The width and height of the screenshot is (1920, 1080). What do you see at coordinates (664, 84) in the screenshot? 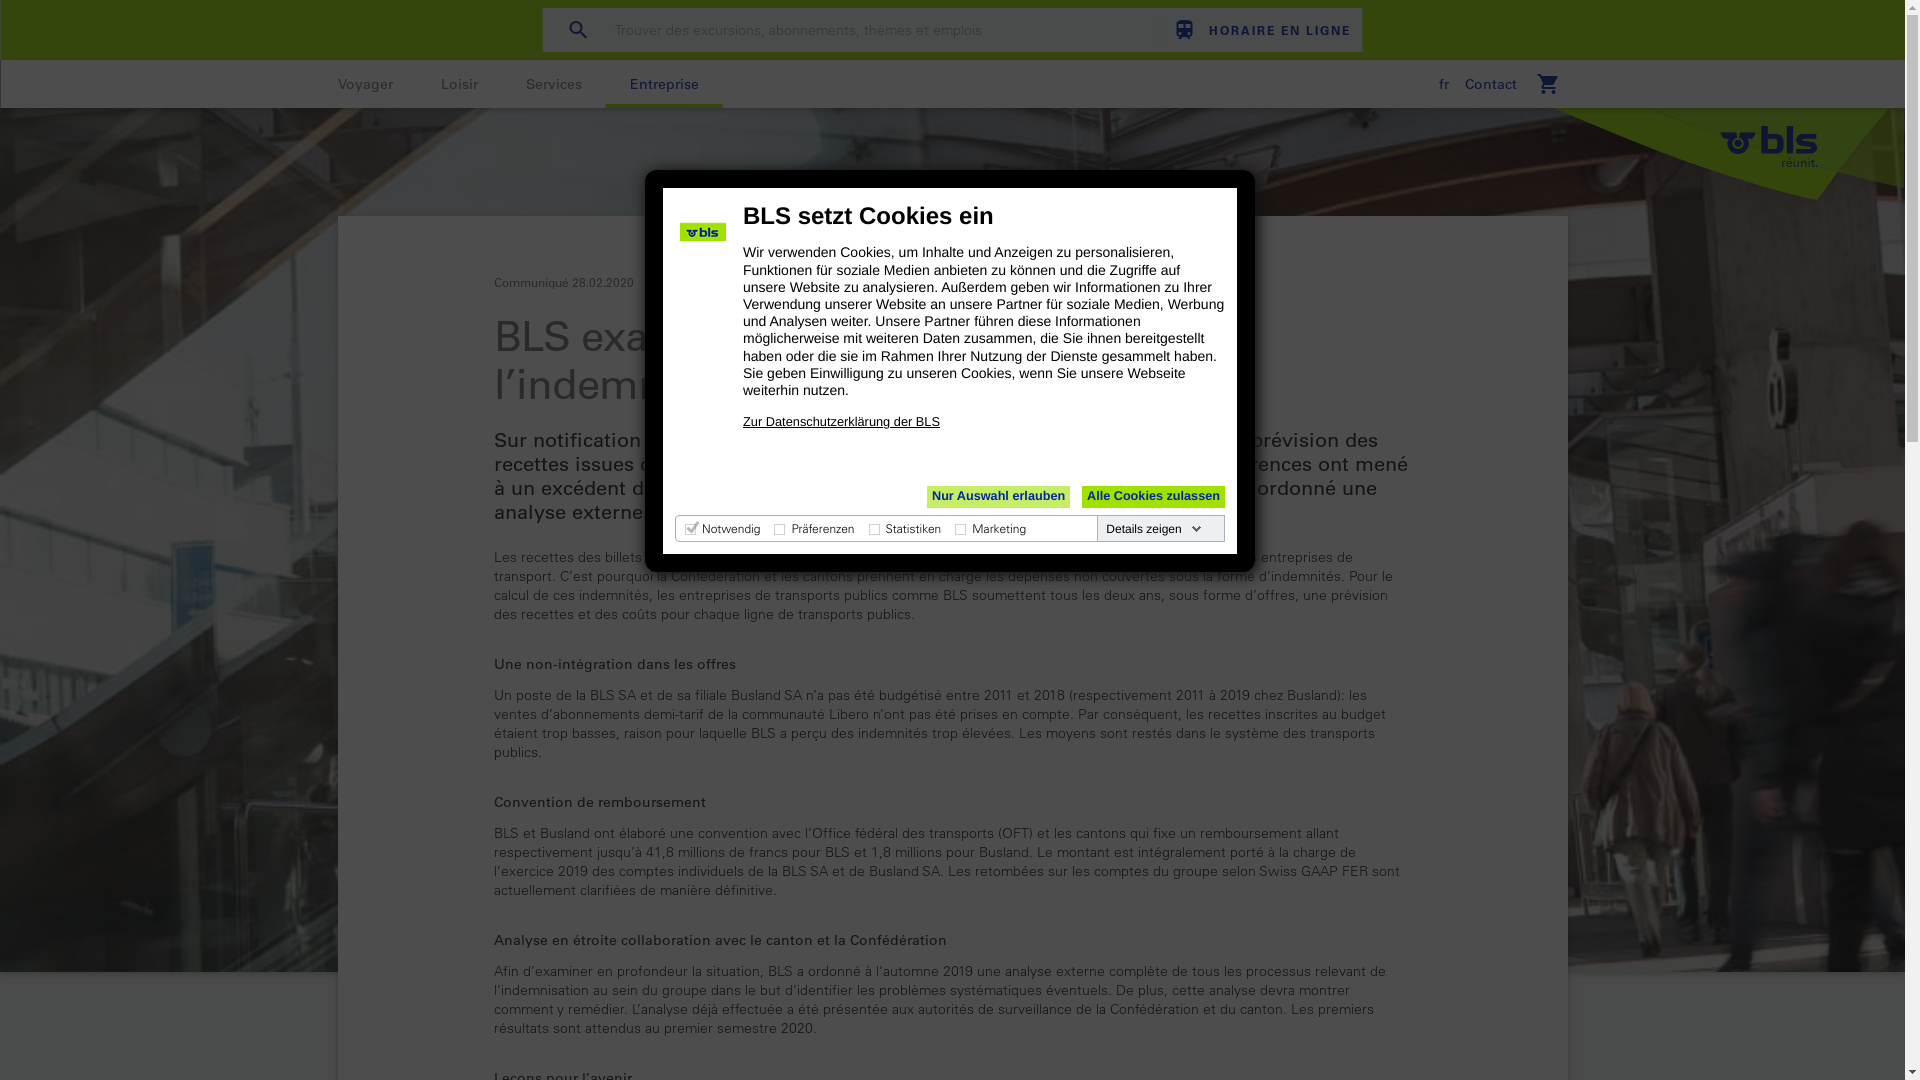
I see `Entreprise` at bounding box center [664, 84].